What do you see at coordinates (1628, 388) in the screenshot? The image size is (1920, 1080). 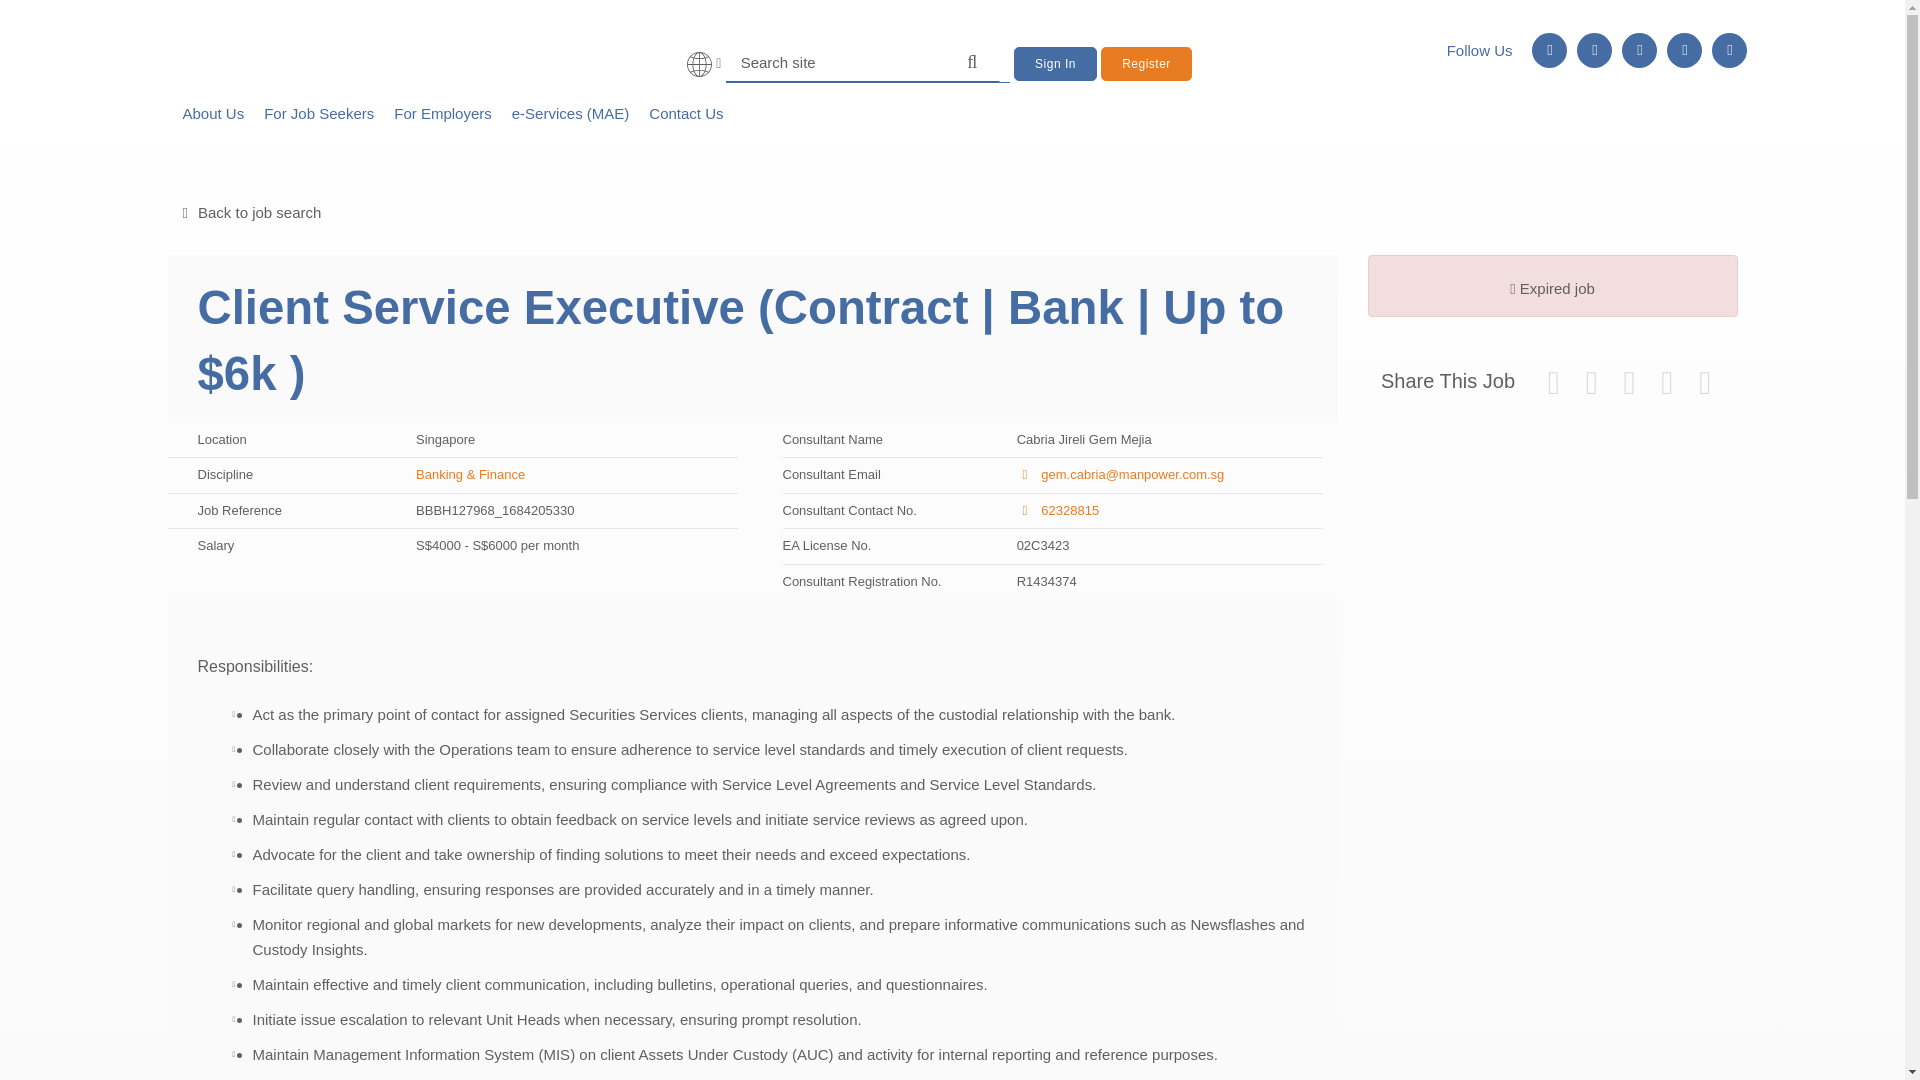 I see `share on LinkedIn` at bounding box center [1628, 388].